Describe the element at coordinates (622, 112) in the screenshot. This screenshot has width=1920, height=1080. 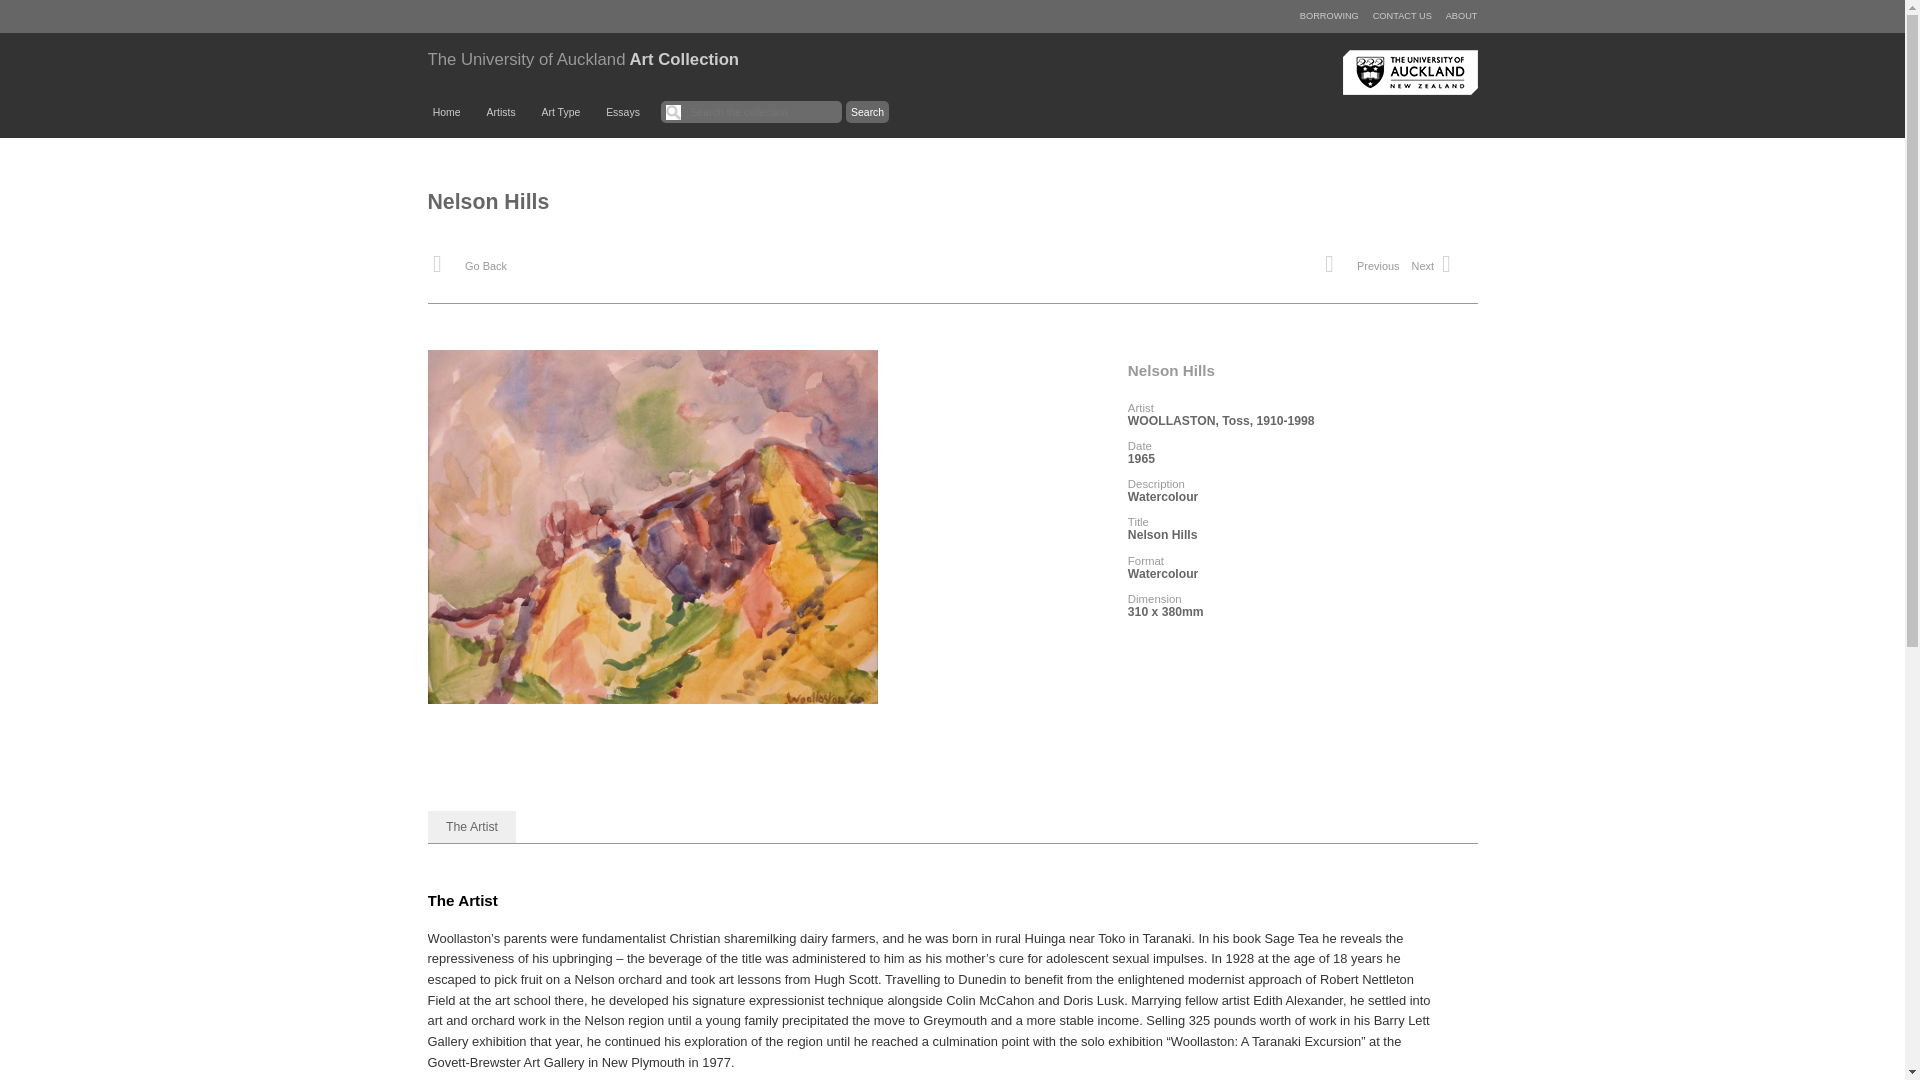
I see `Essays` at that location.